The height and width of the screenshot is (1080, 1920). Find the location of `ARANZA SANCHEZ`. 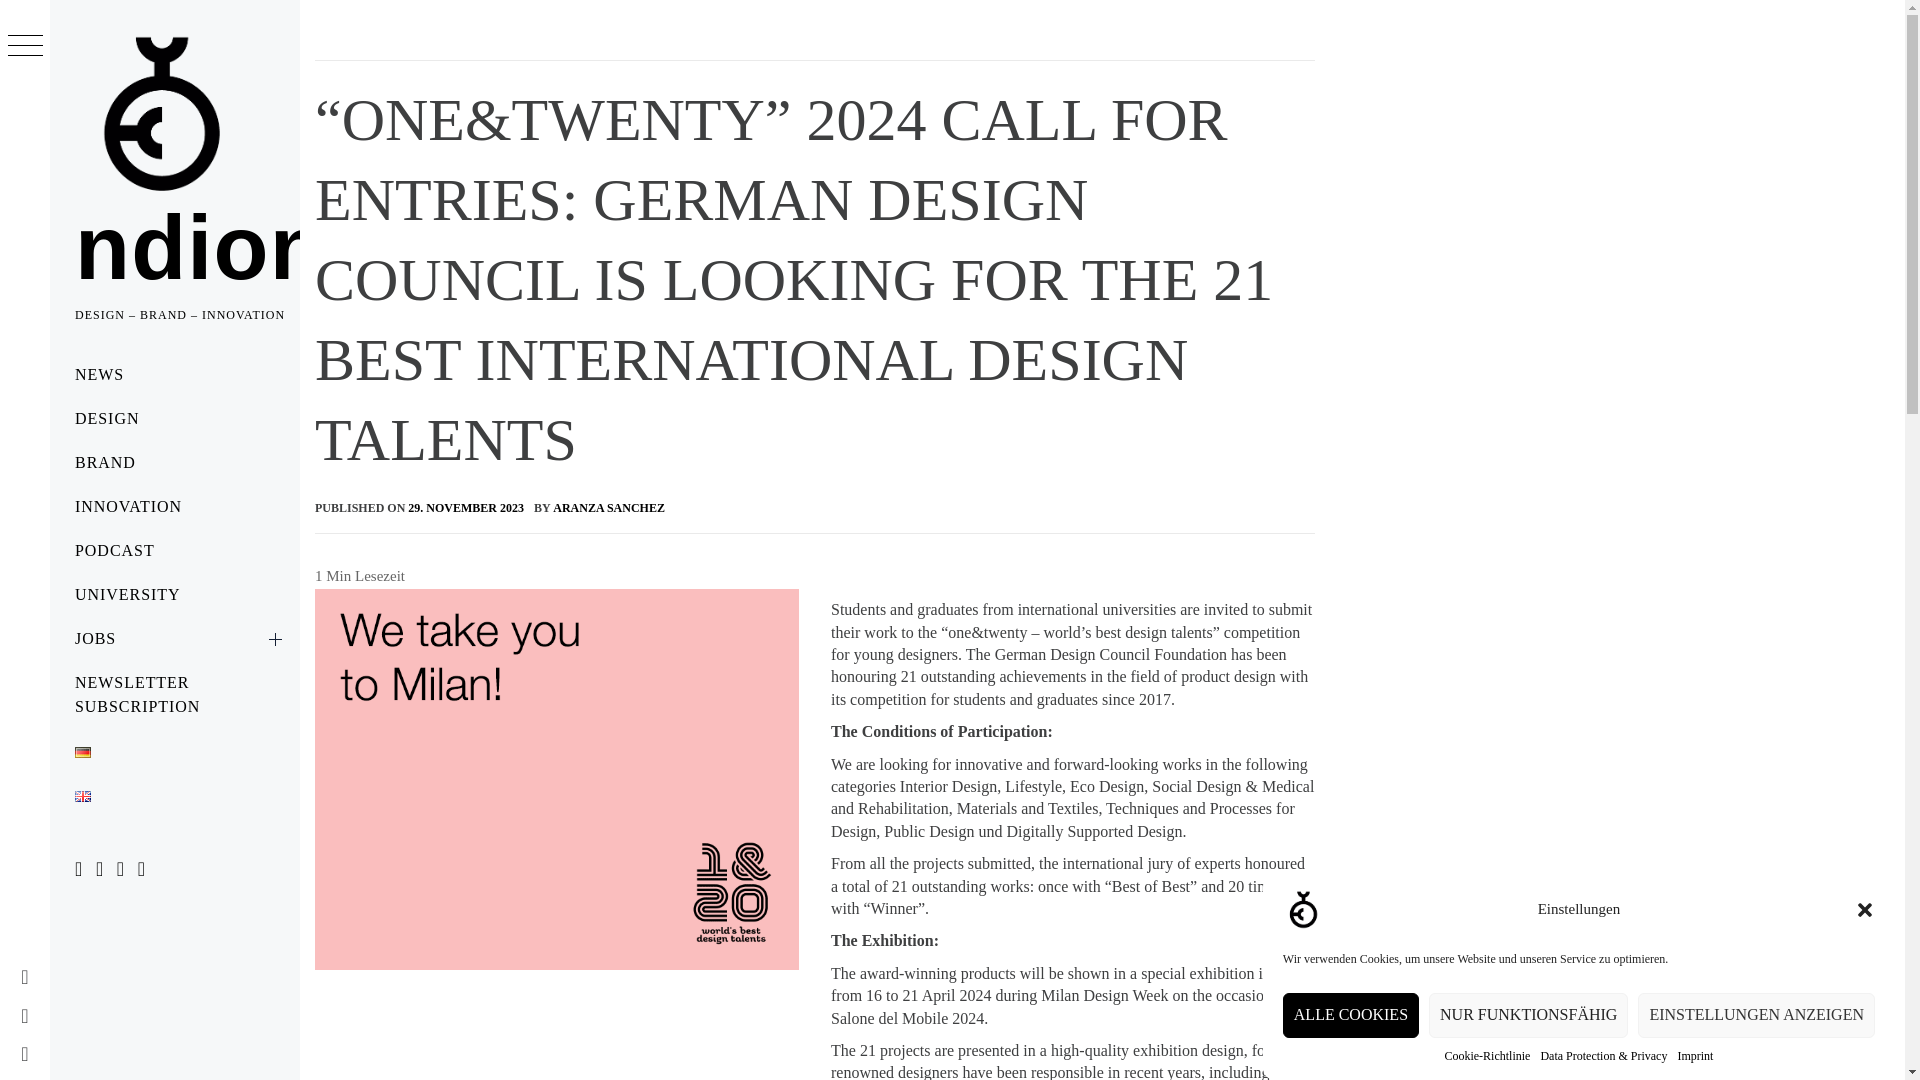

ARANZA SANCHEZ is located at coordinates (608, 508).